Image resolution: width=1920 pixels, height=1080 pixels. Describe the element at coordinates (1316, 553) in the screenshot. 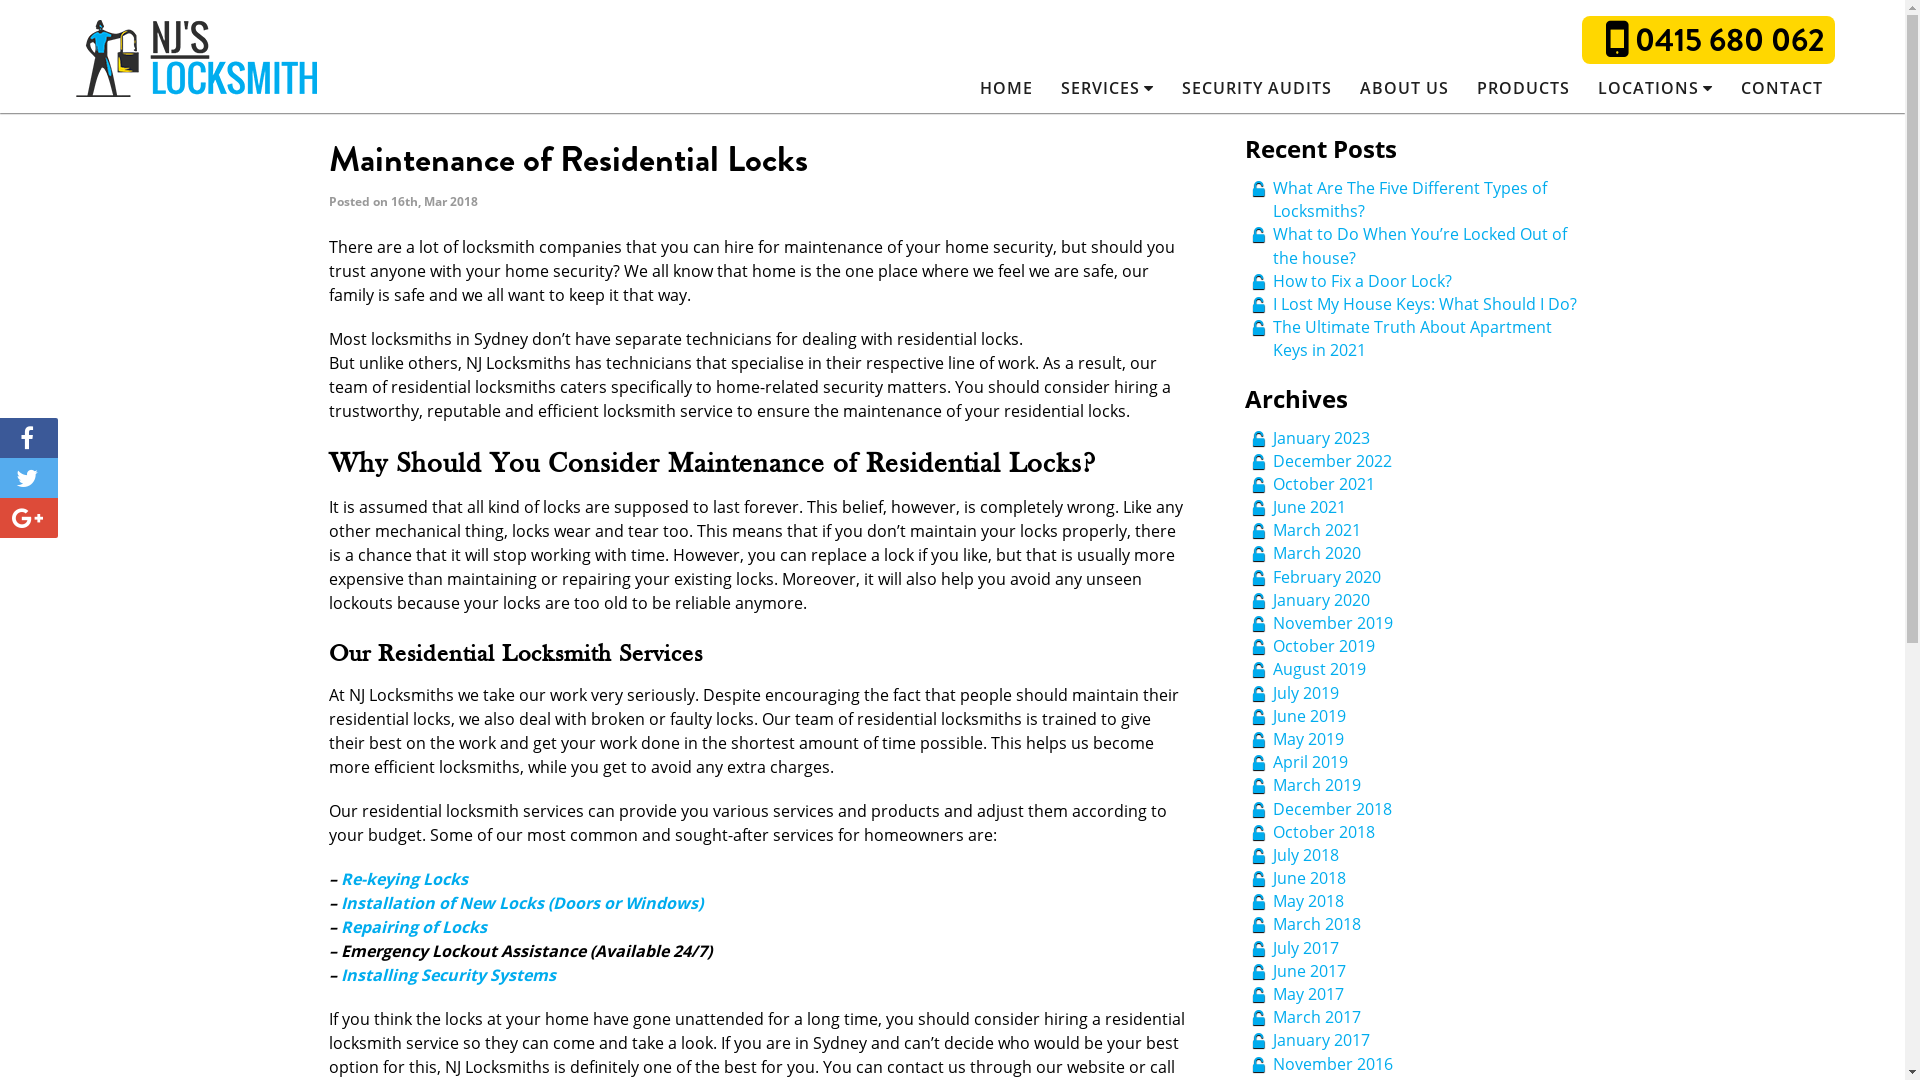

I see `March 2020` at that location.